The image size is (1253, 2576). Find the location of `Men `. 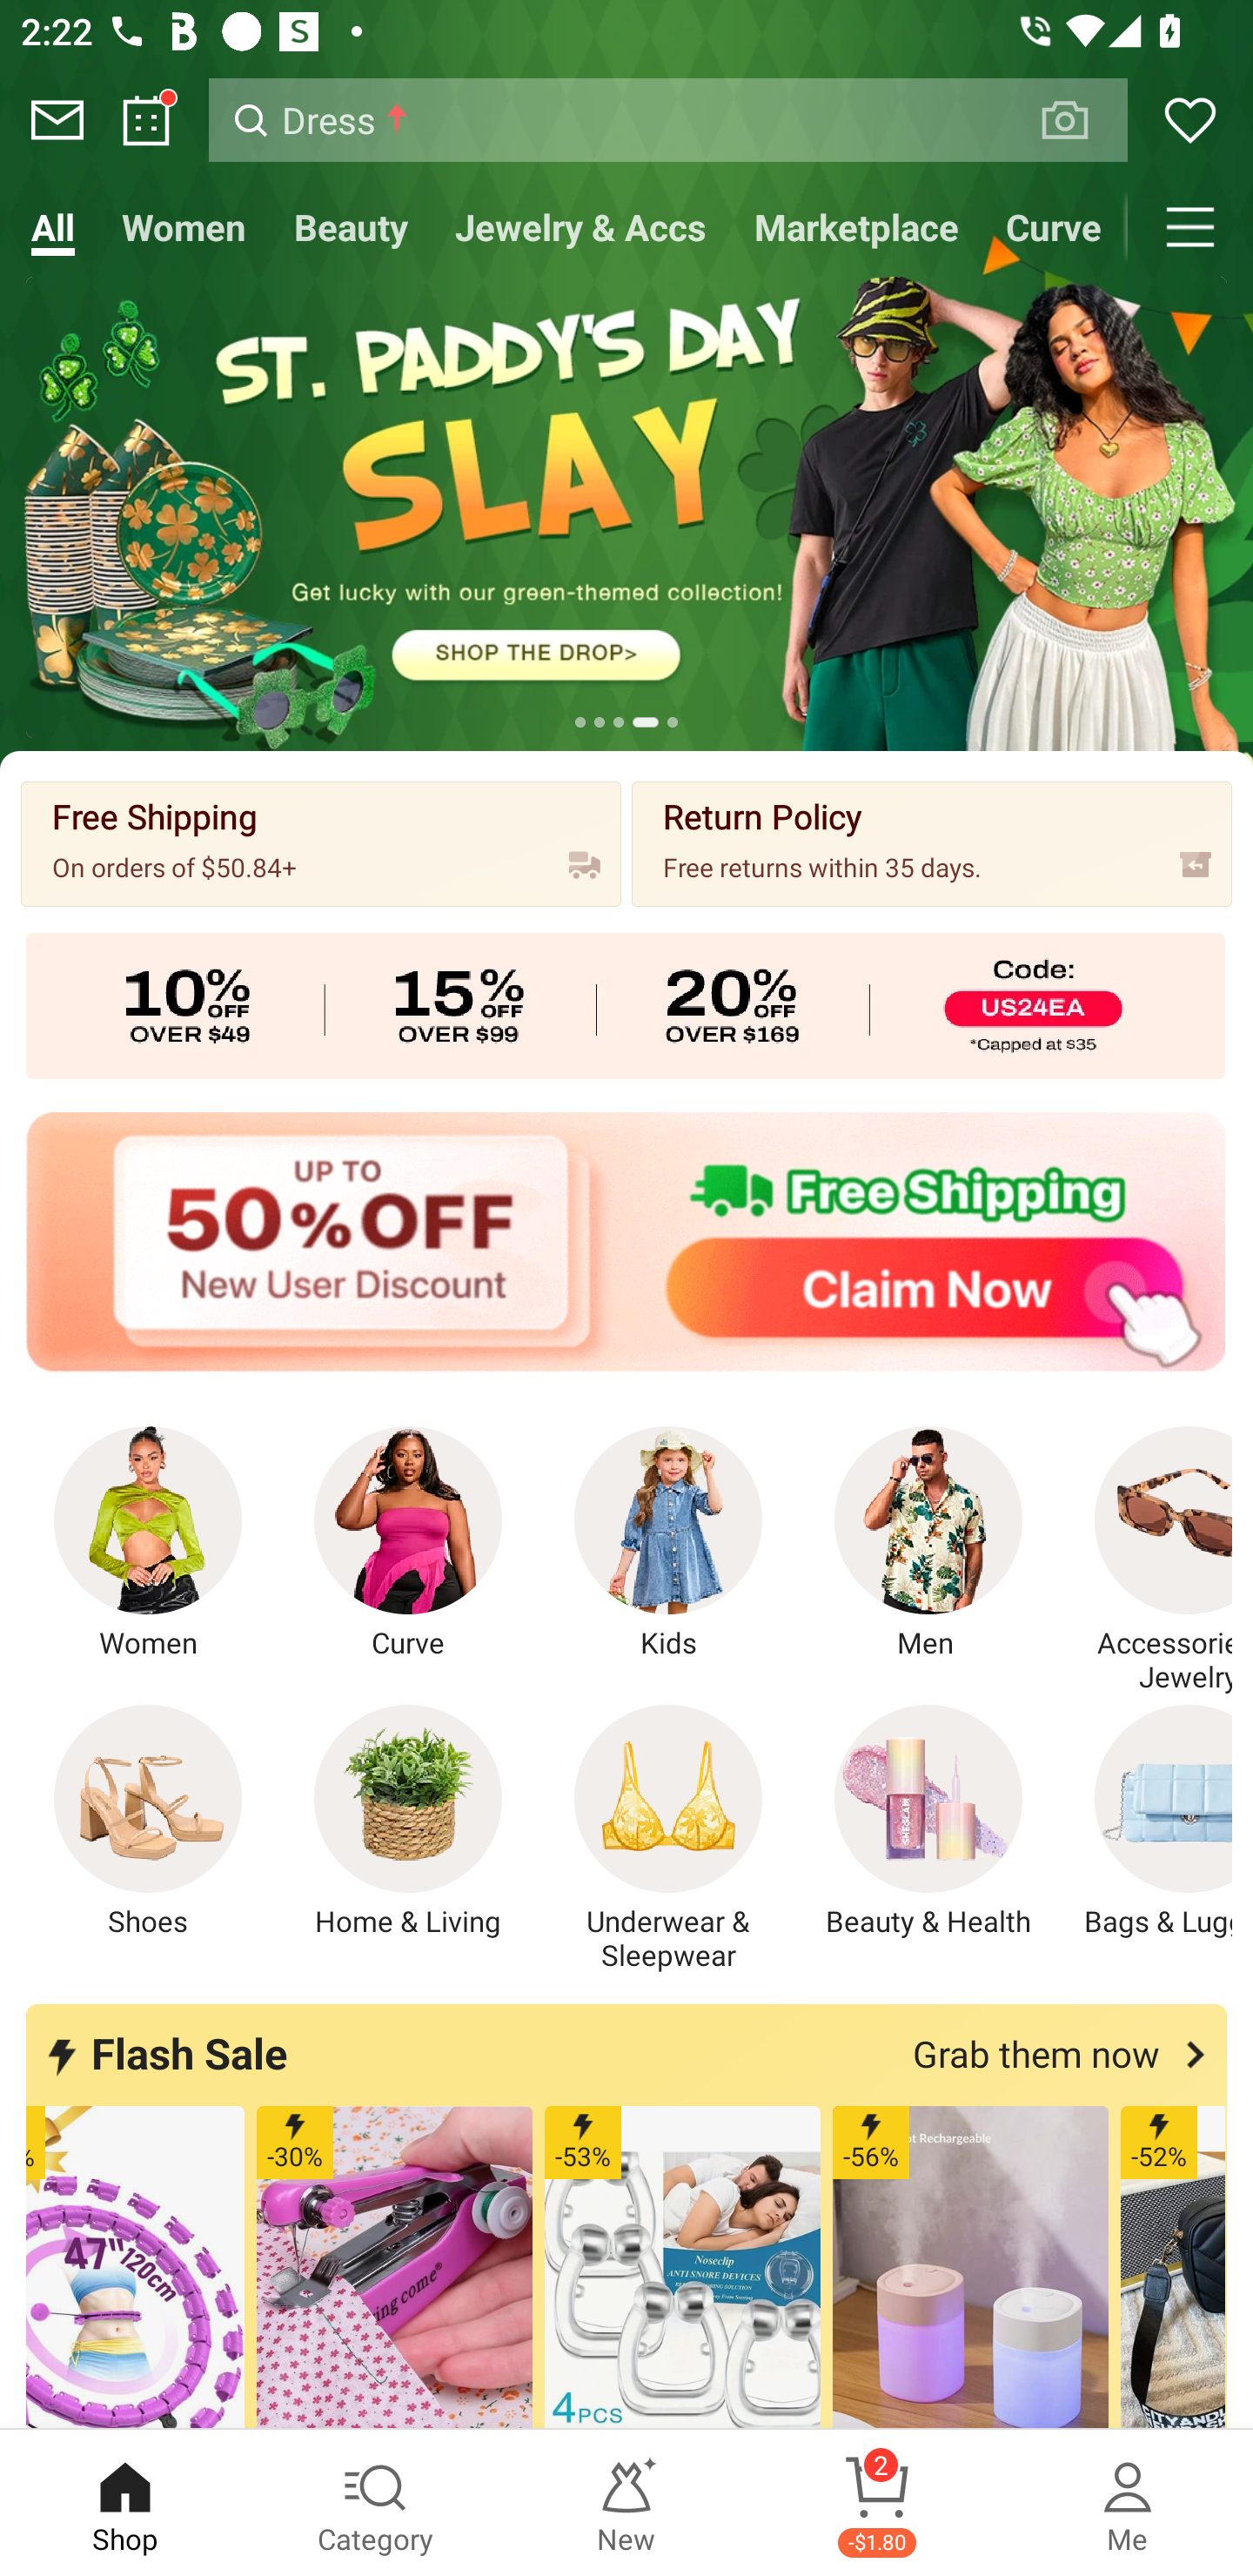

Men  is located at coordinates (928, 1544).